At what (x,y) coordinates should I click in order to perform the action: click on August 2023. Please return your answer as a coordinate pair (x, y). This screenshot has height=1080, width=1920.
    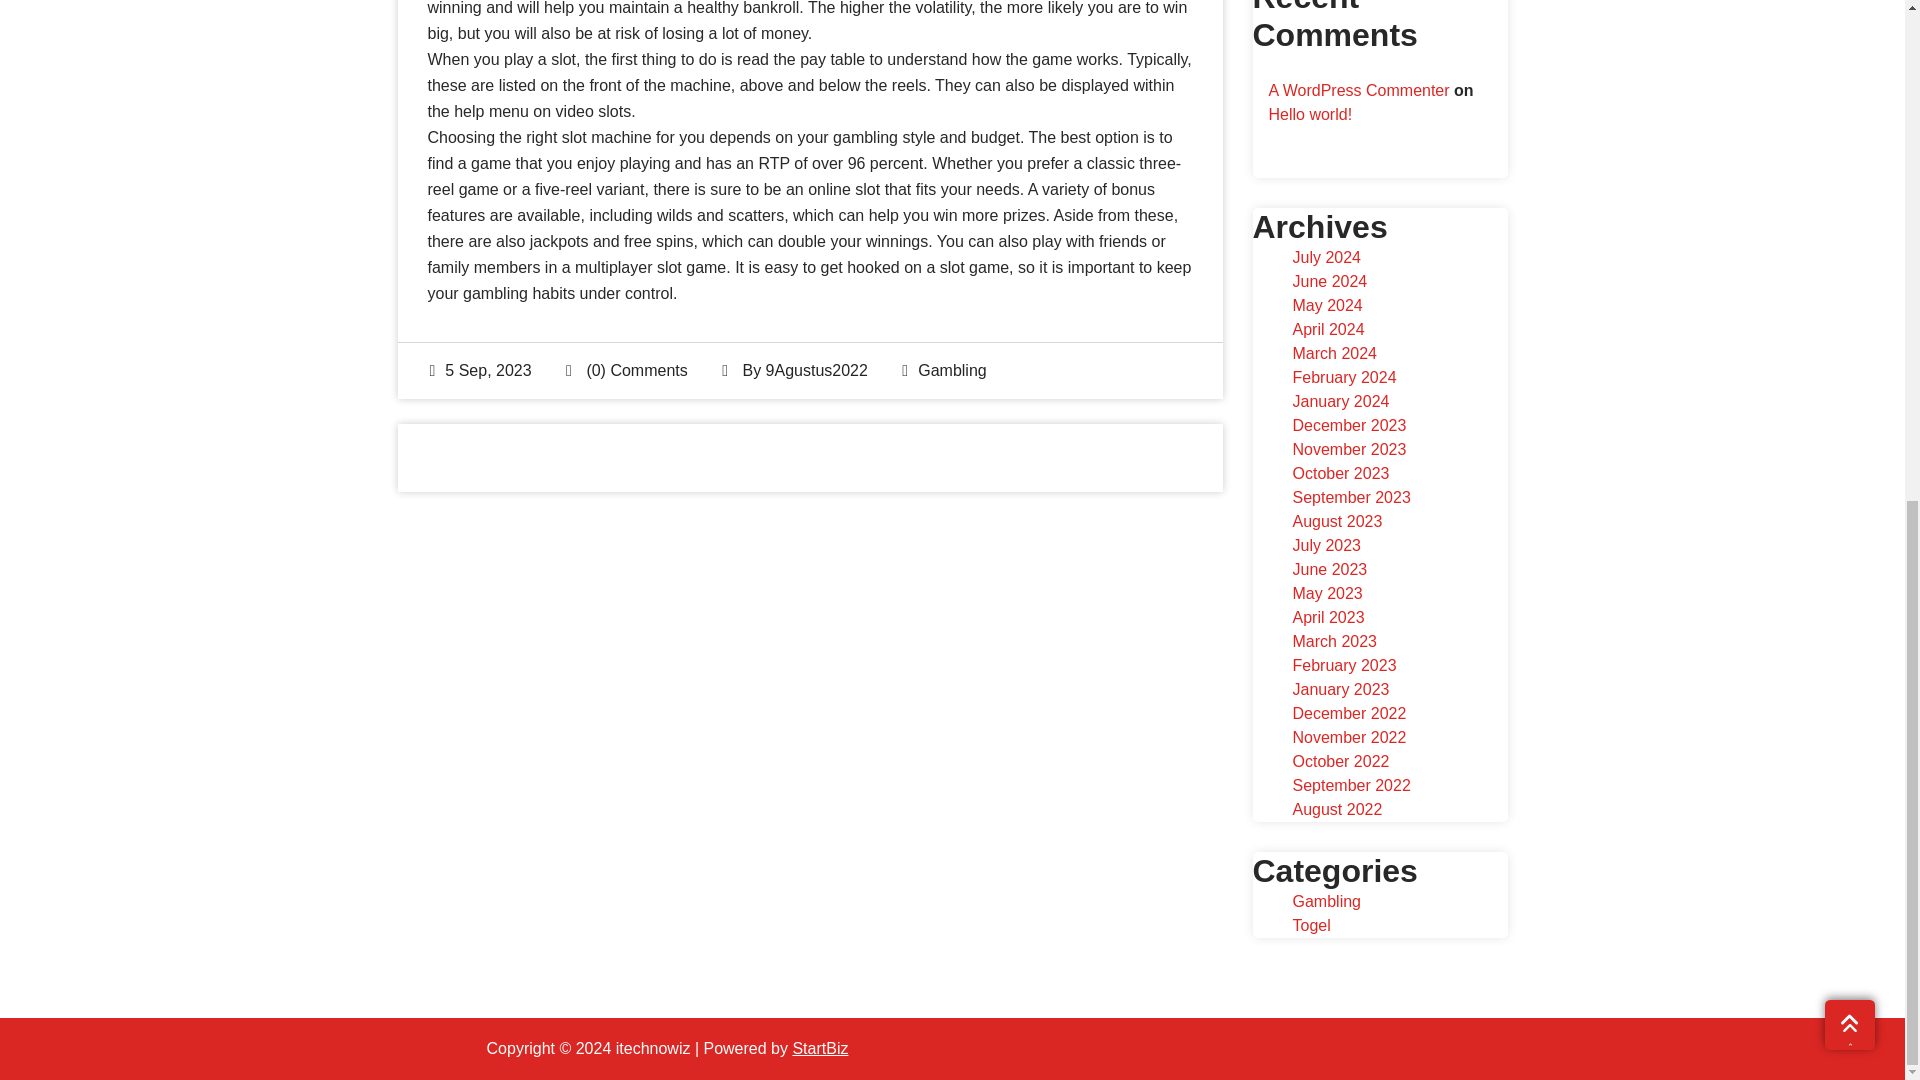
    Looking at the image, I should click on (1337, 522).